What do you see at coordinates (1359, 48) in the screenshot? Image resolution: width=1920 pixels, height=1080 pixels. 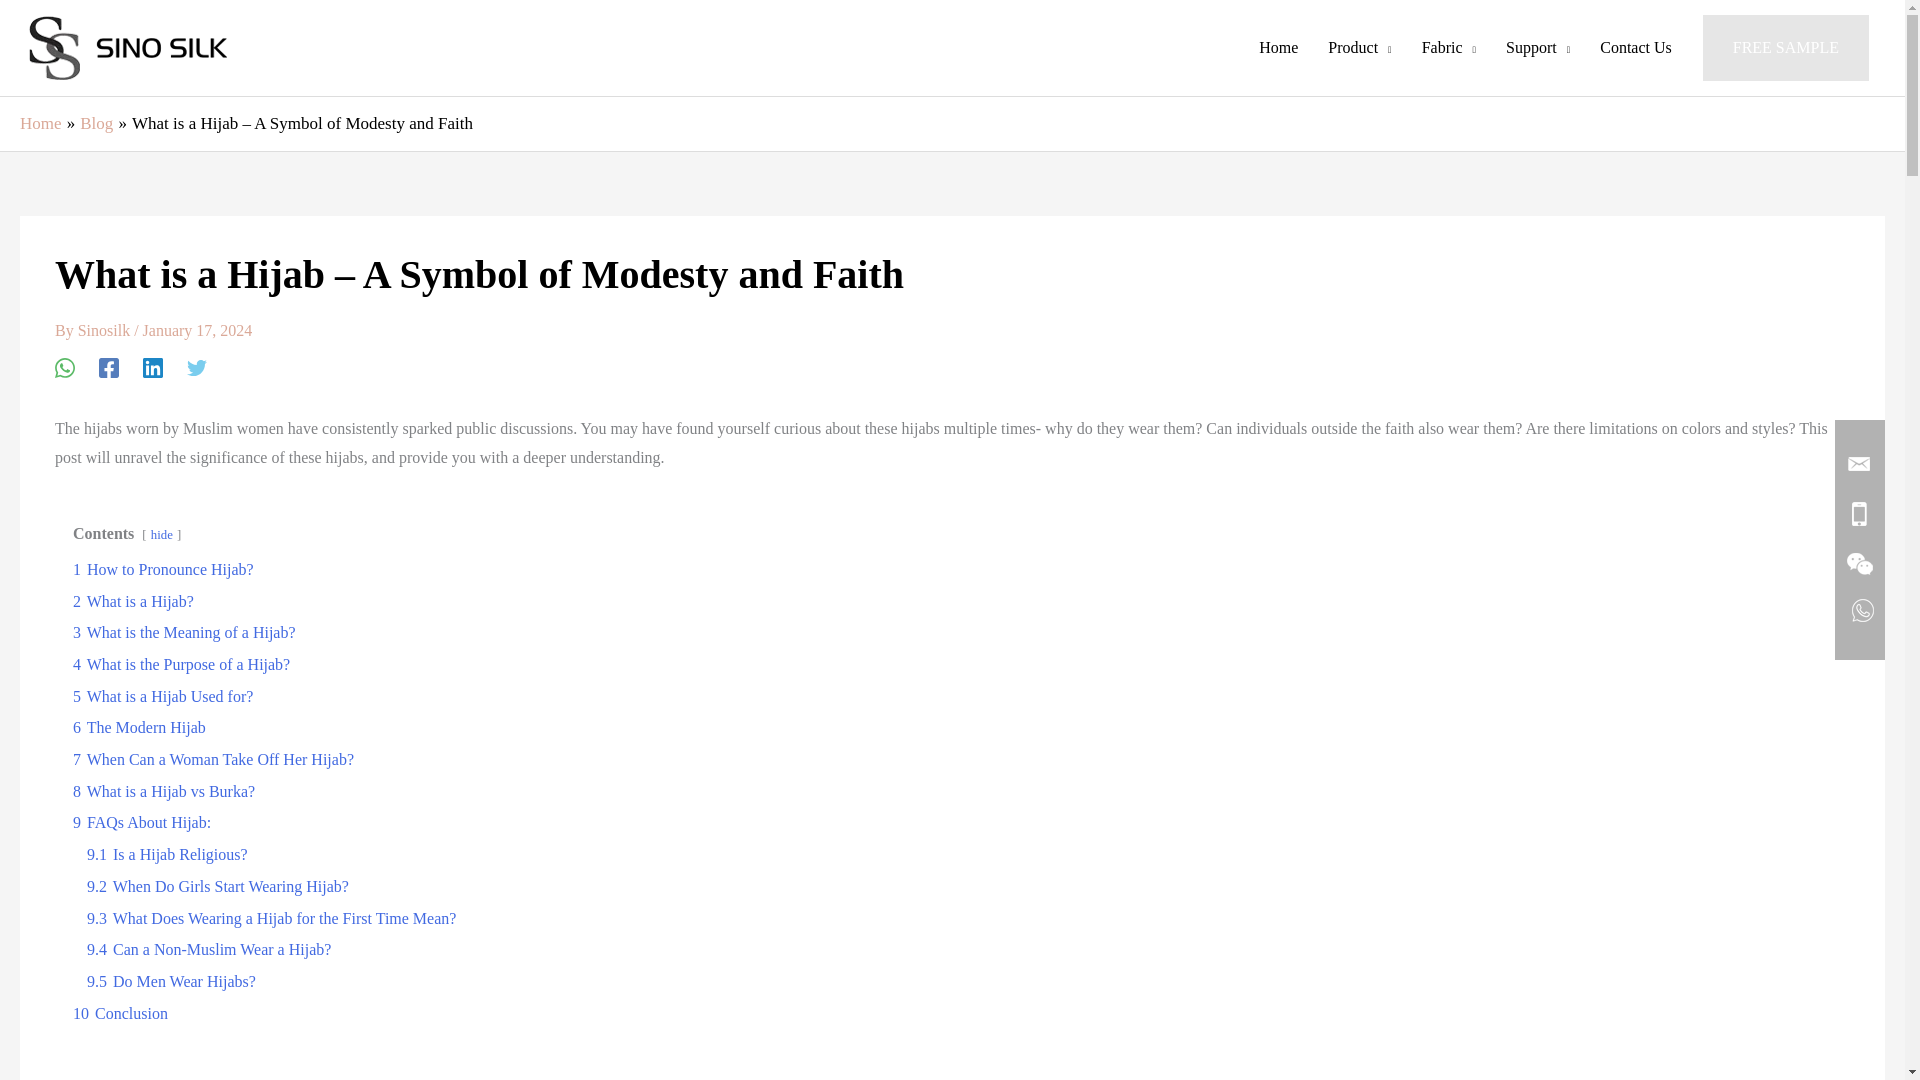 I see `Product` at bounding box center [1359, 48].